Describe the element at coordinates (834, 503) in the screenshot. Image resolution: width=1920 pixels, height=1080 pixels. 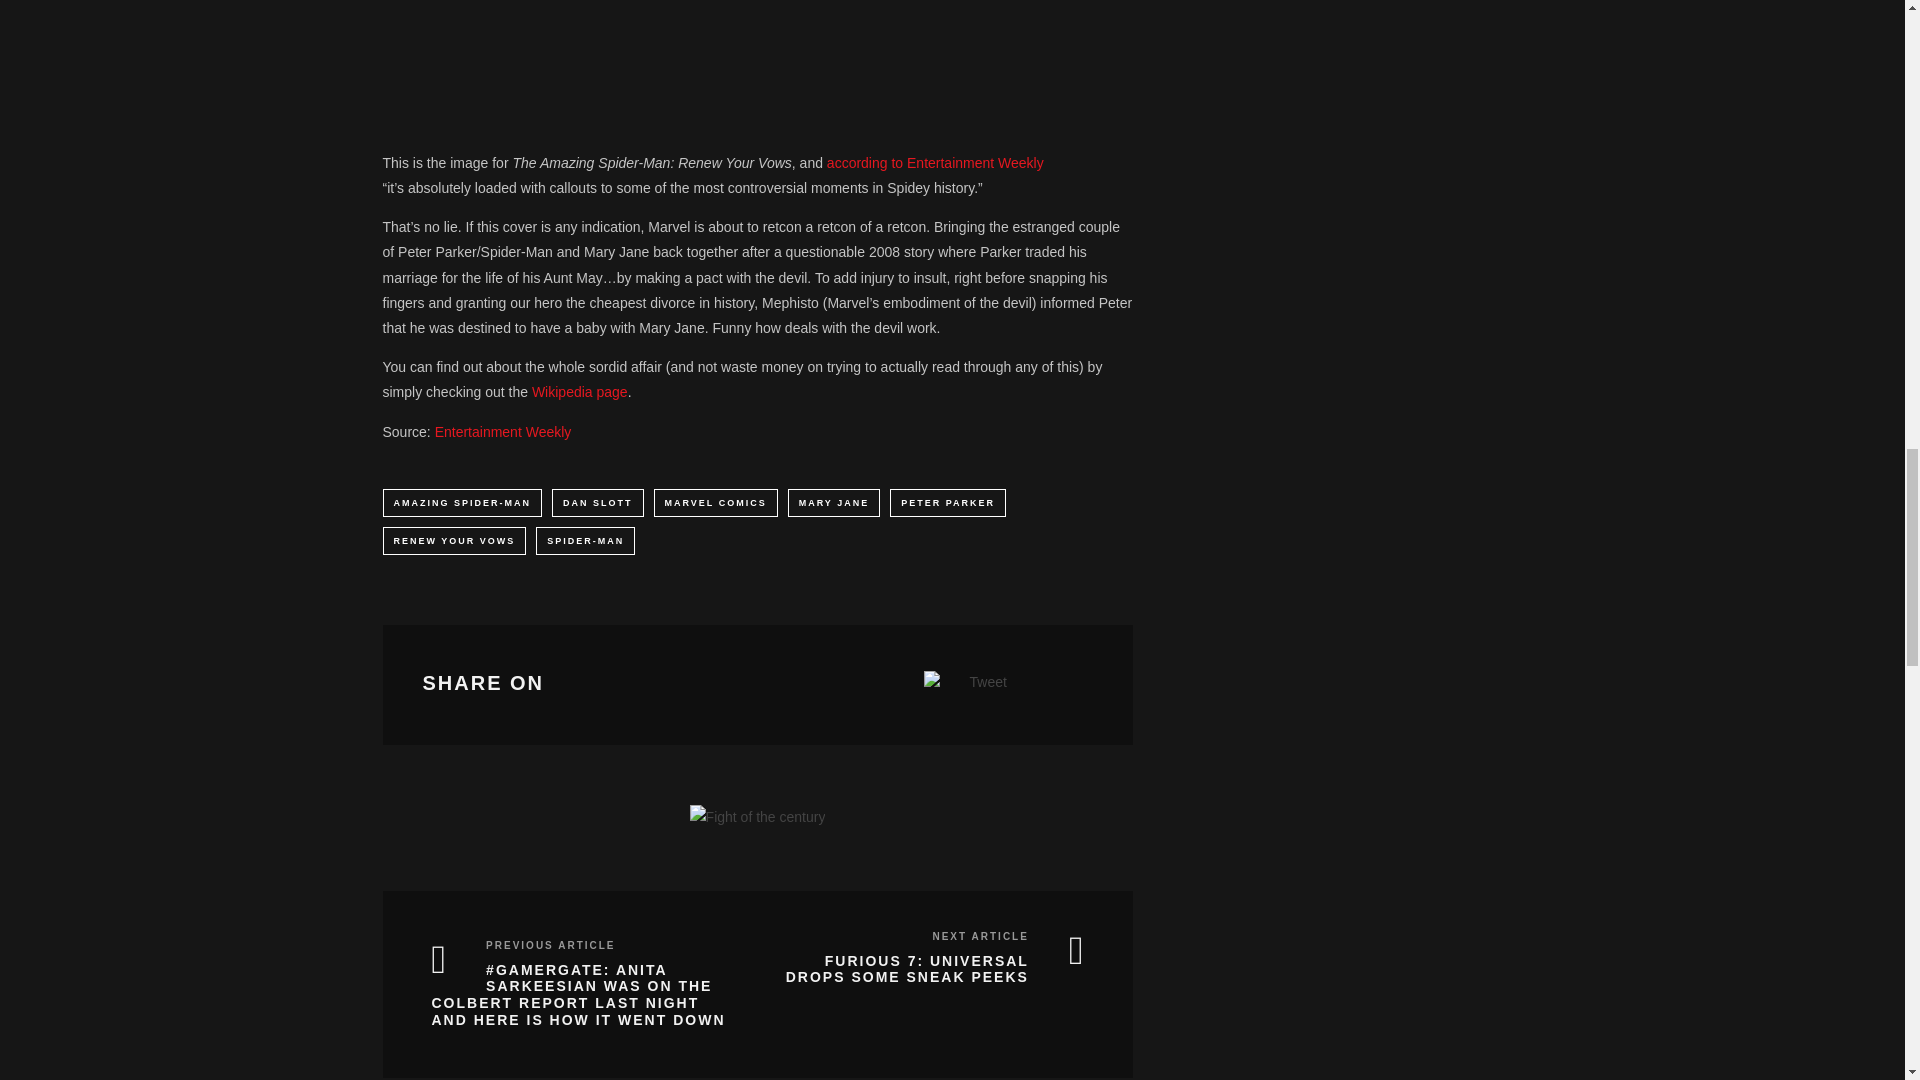
I see `MARY JANE` at that location.